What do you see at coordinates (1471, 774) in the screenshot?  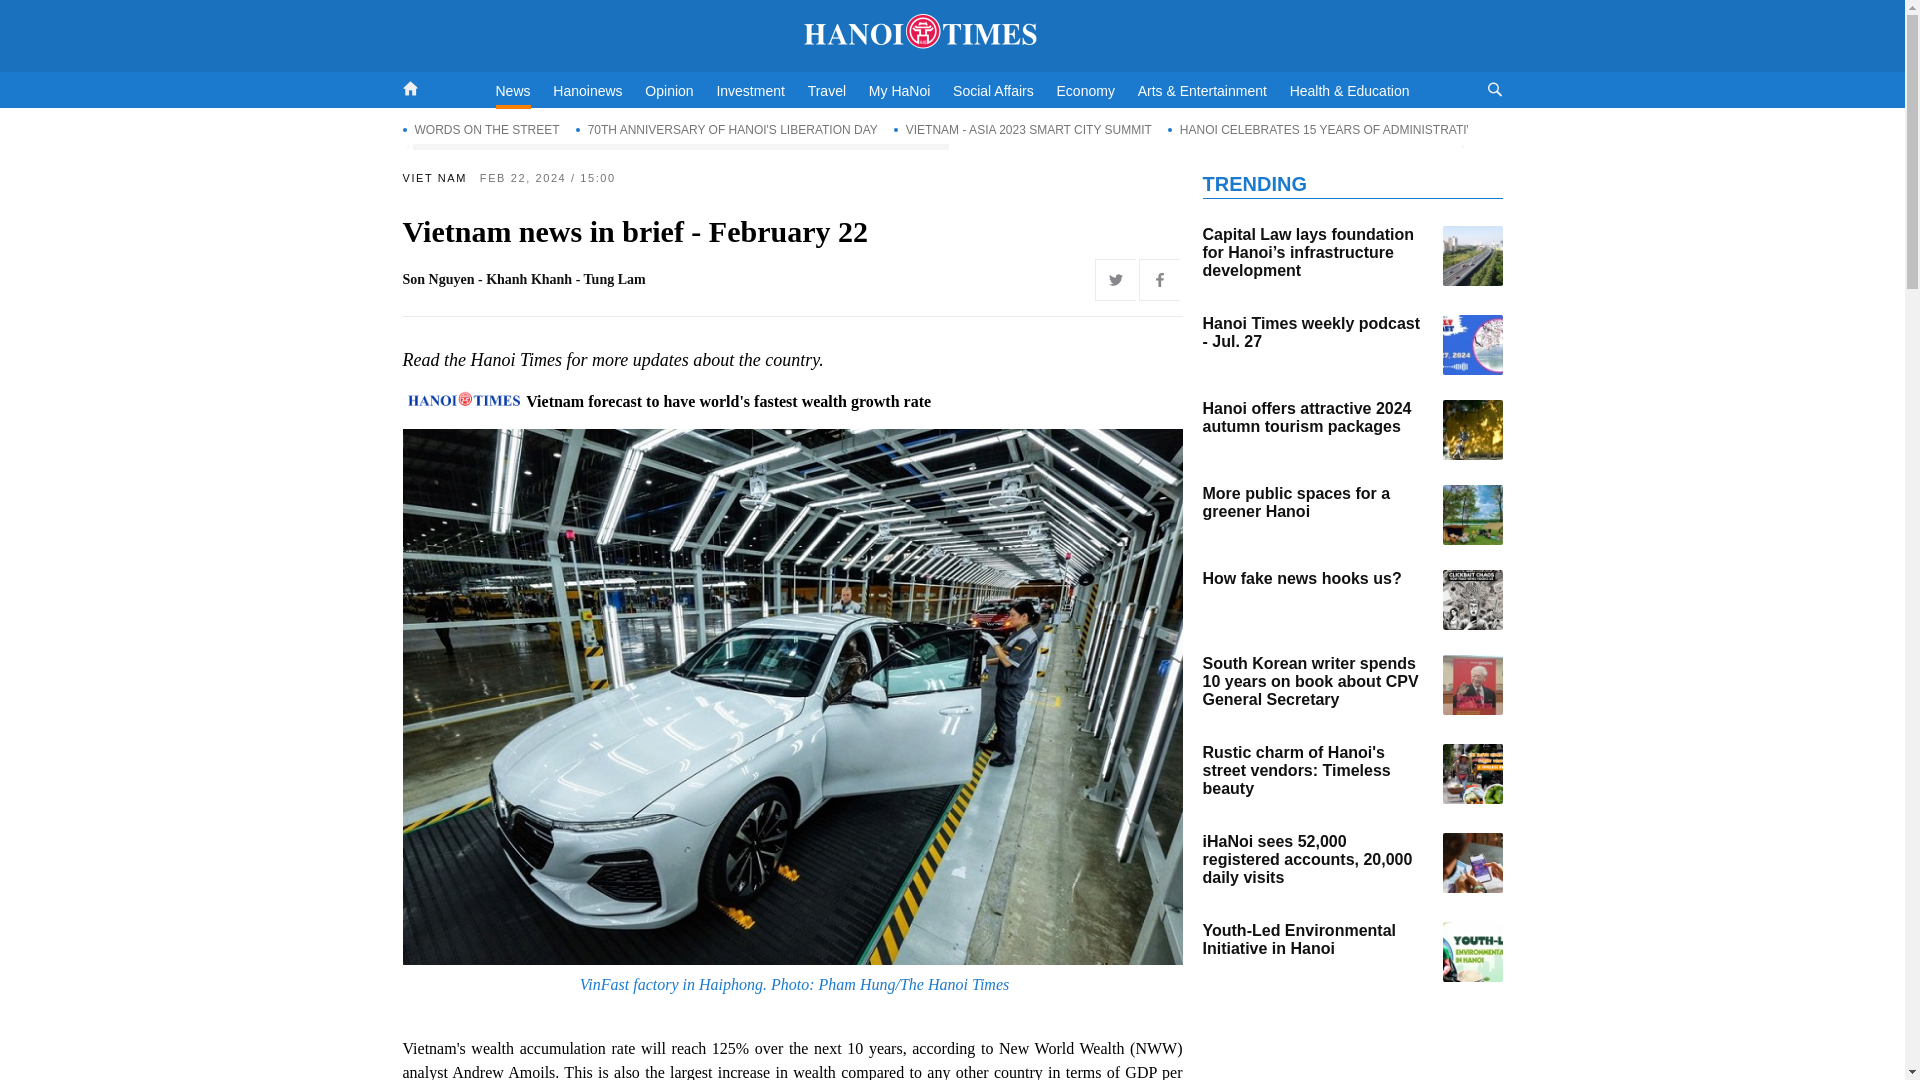 I see `Rustic charm of Hanoi's street vendors: Timeless beauty` at bounding box center [1471, 774].